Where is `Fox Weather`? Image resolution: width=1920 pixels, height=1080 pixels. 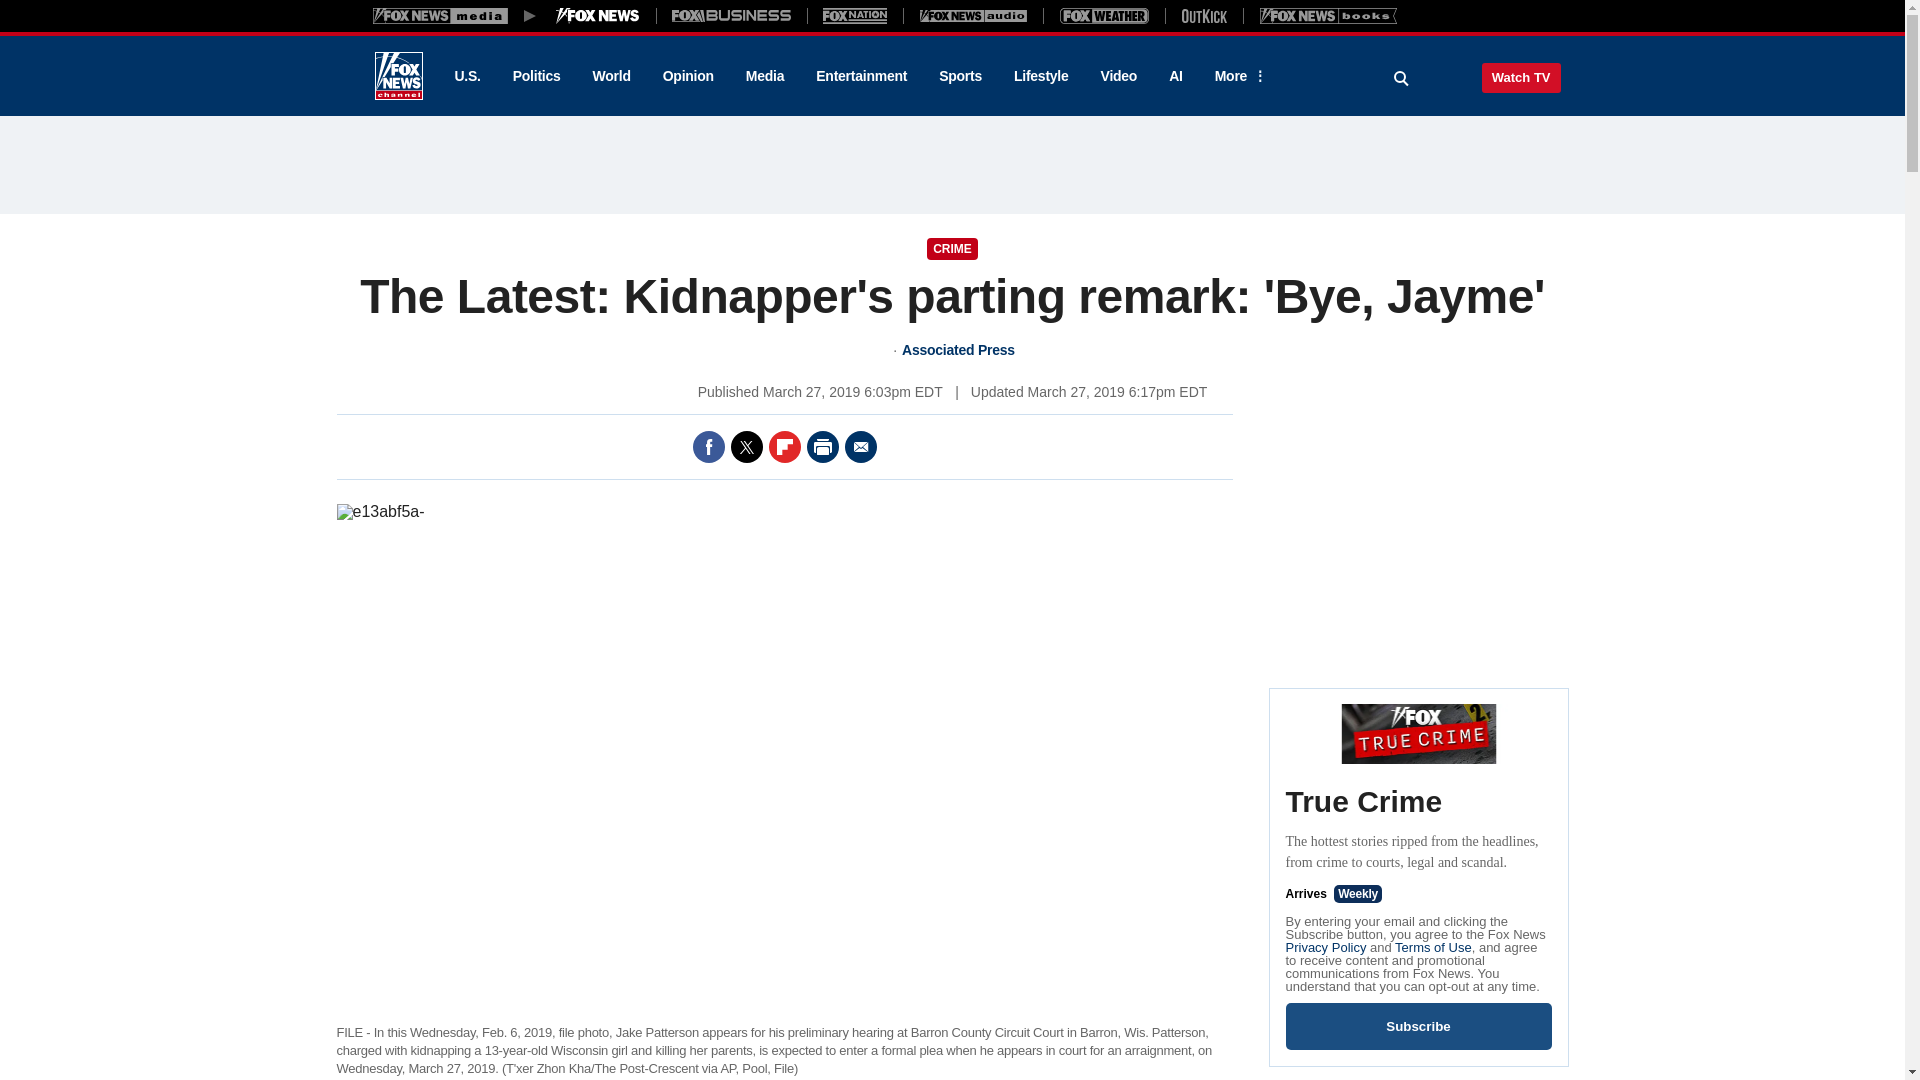
Fox Weather is located at coordinates (1104, 15).